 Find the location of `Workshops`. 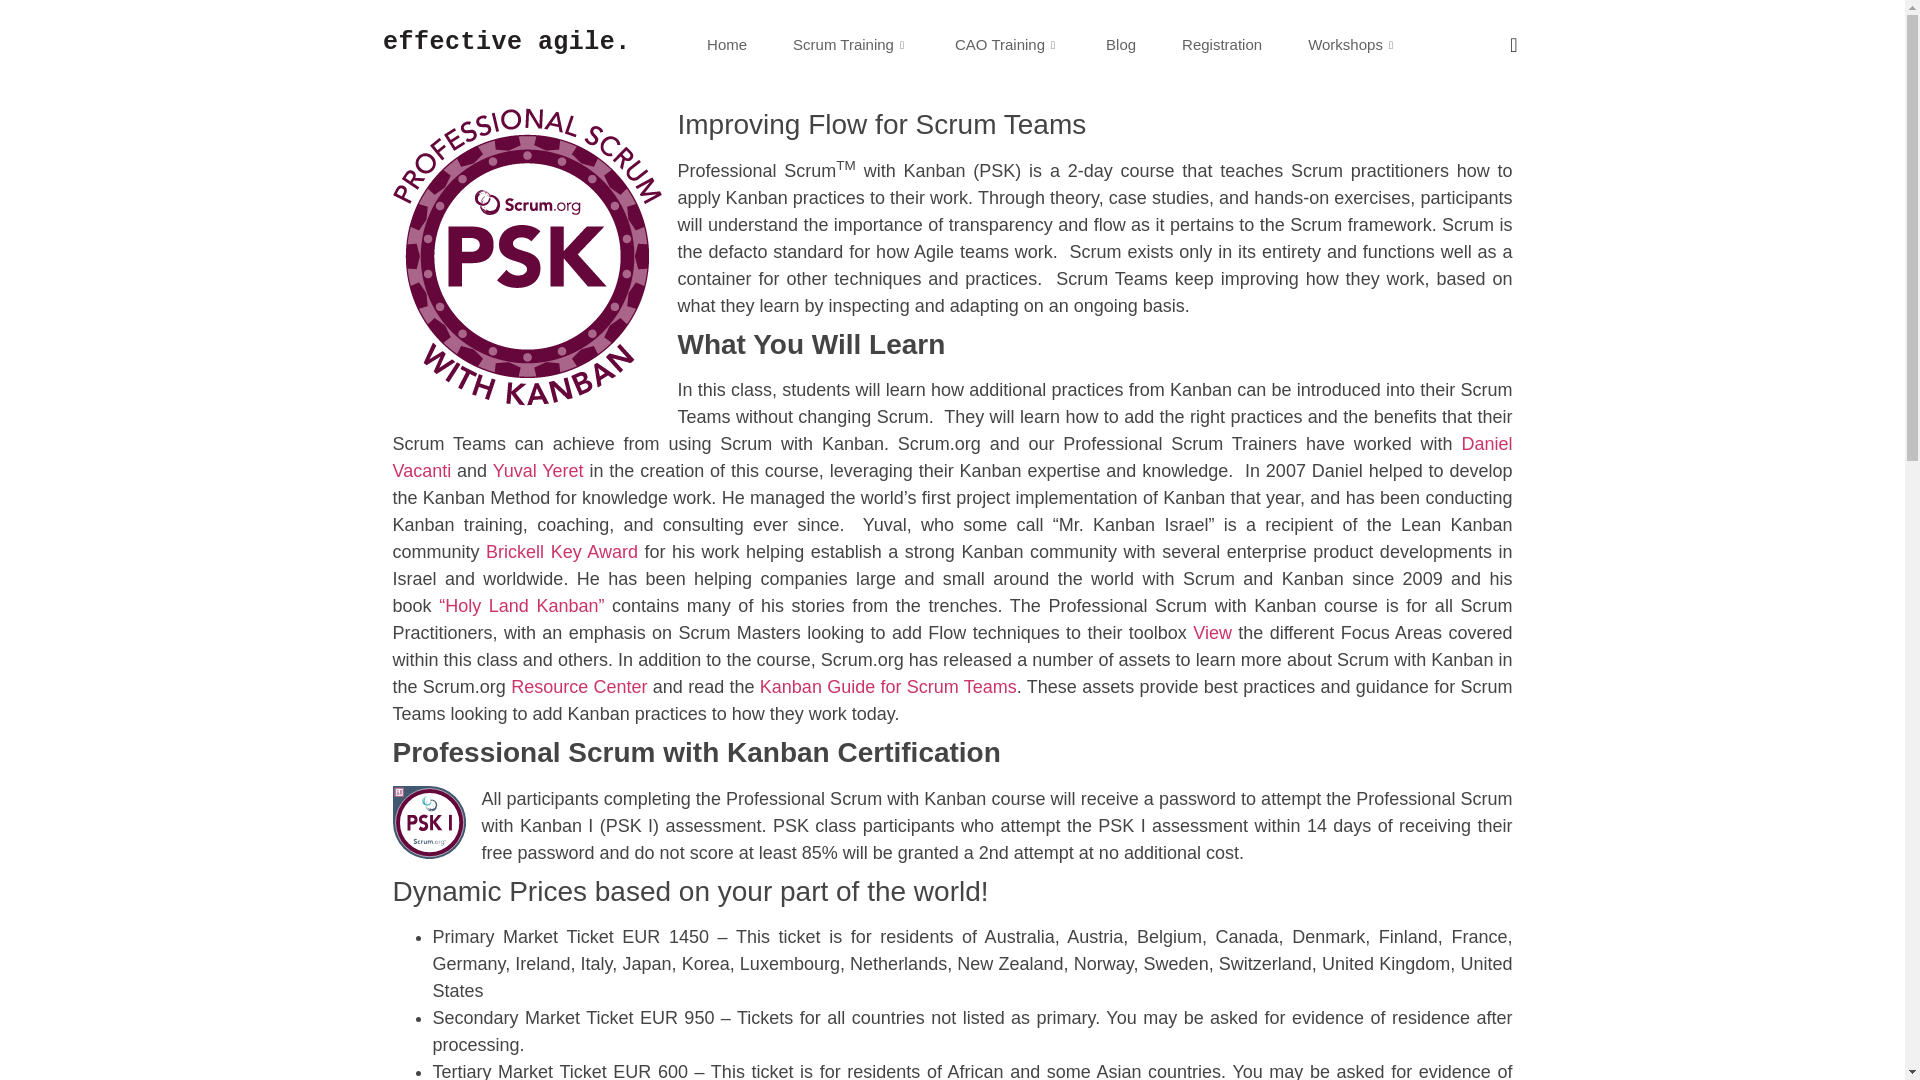

Workshops is located at coordinates (1352, 44).